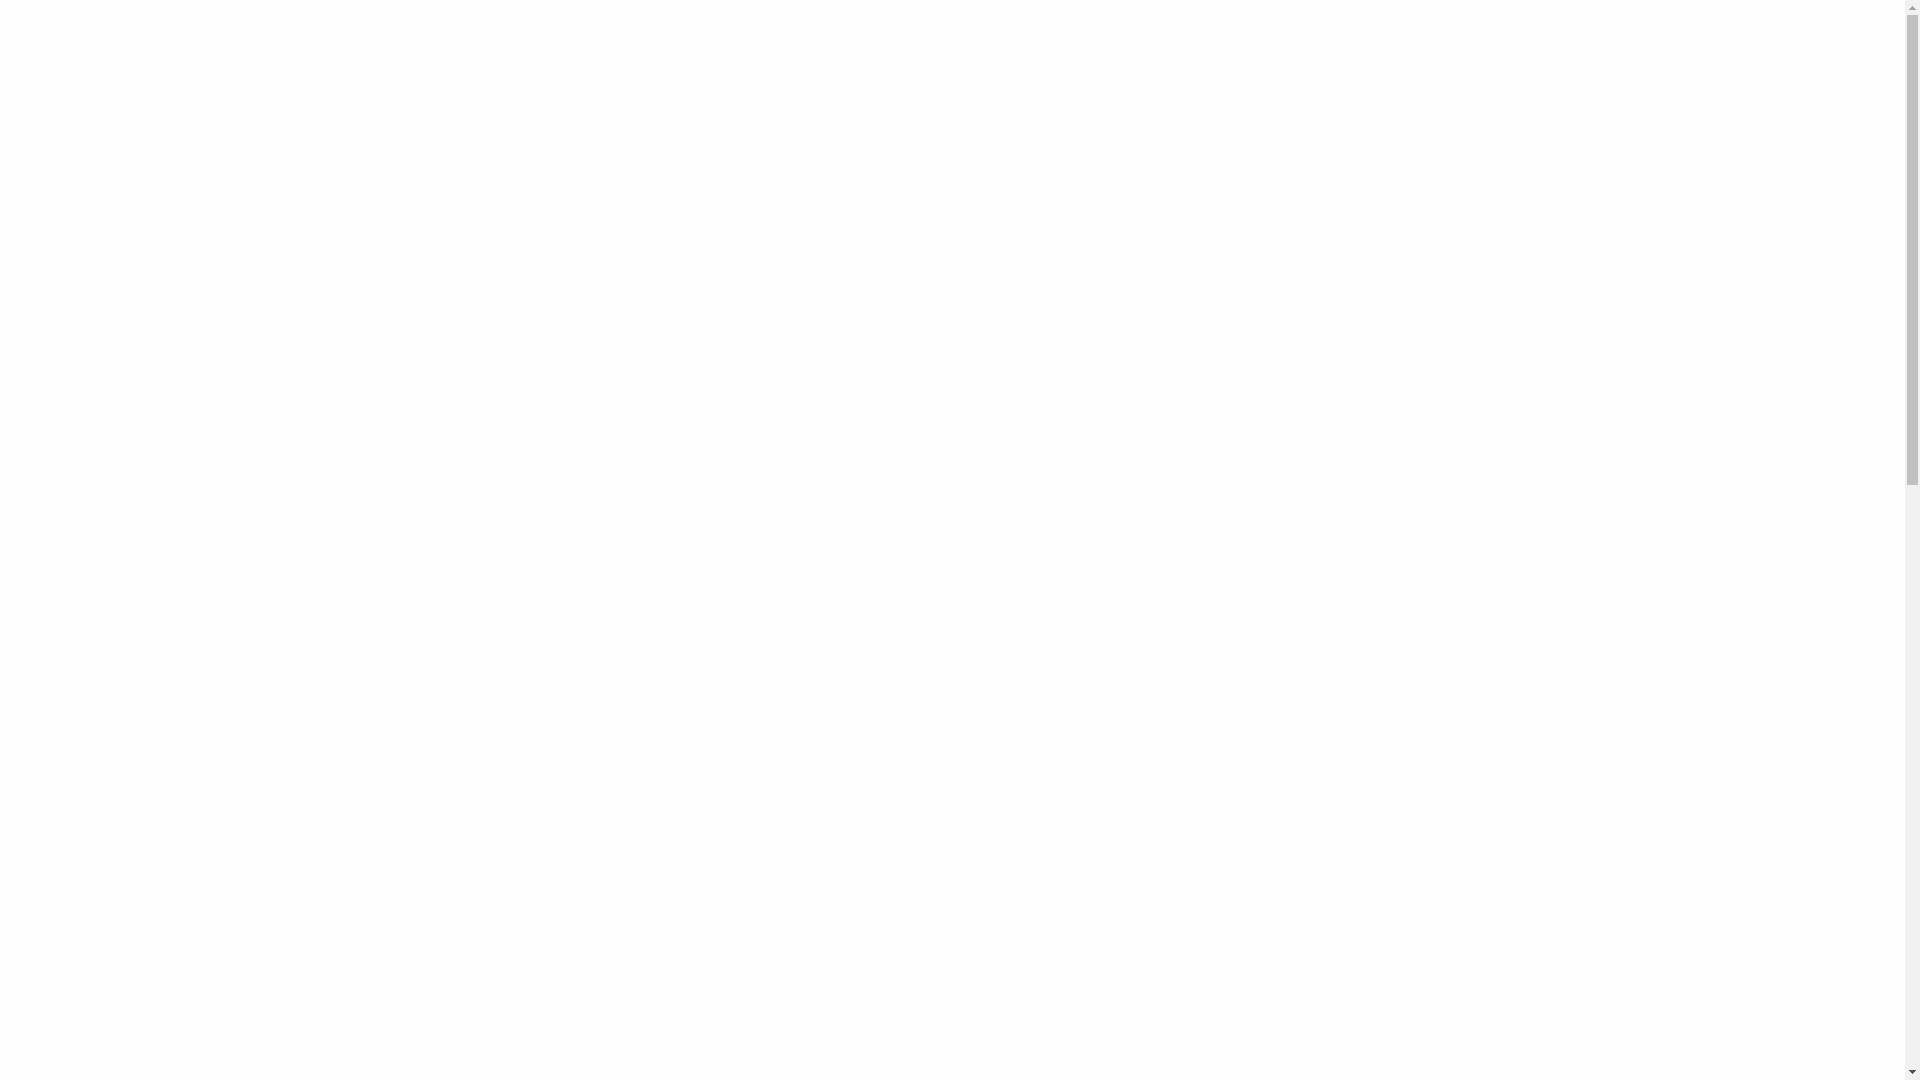  I want to click on Skip to main content, so click(0, 0).